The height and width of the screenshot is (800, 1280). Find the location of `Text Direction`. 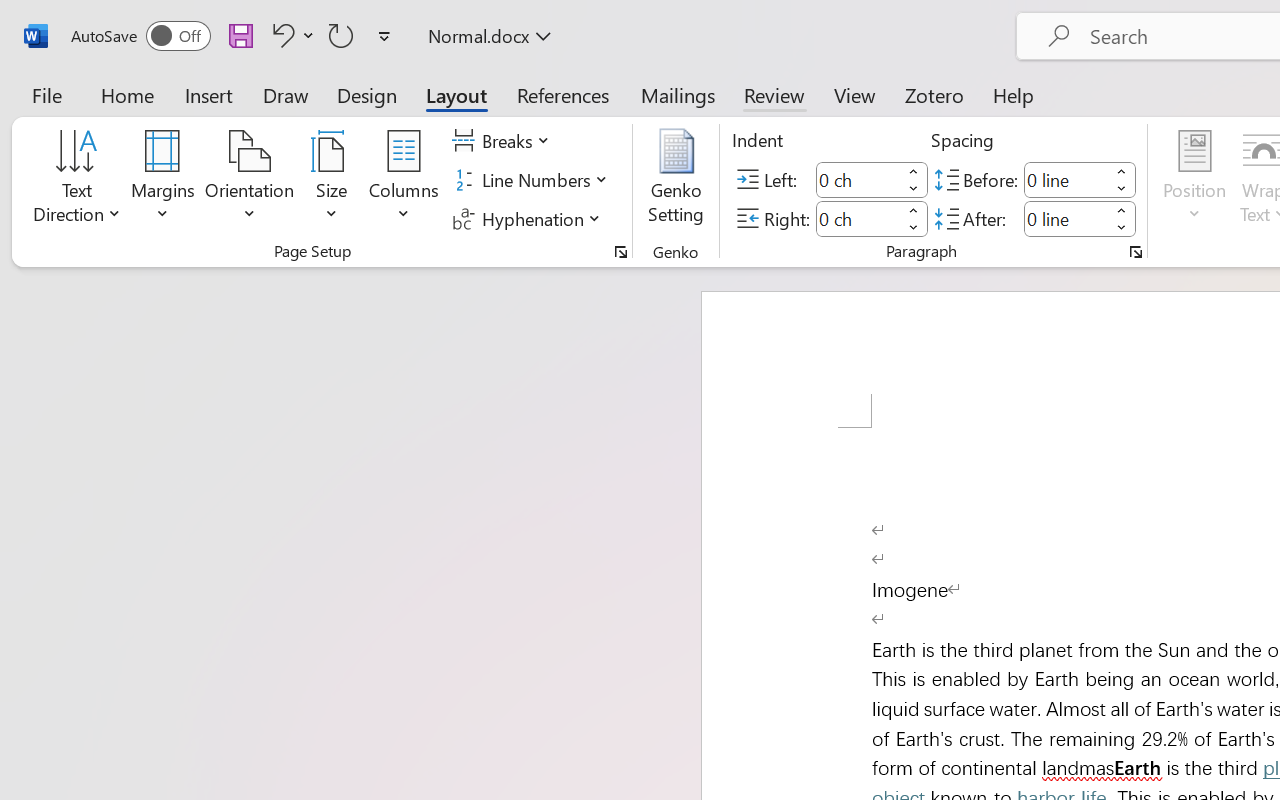

Text Direction is located at coordinates (77, 180).